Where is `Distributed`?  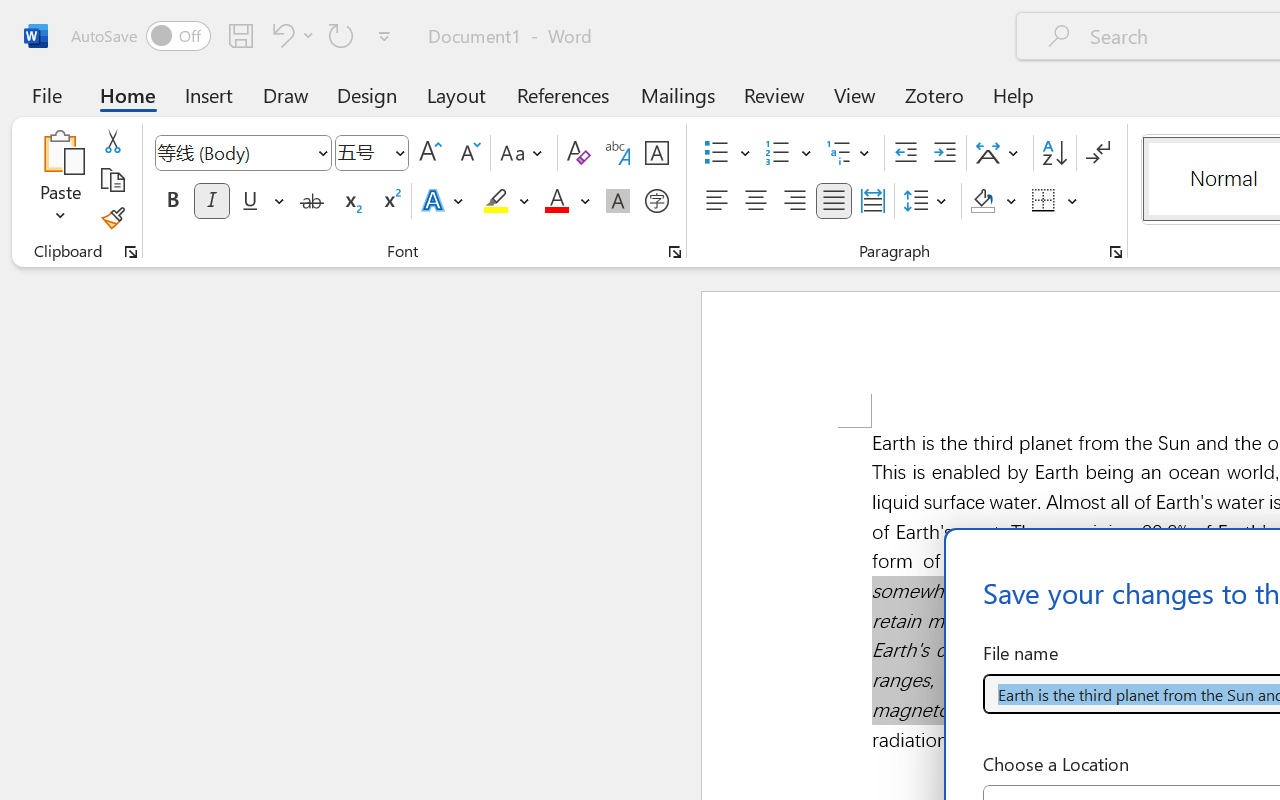
Distributed is located at coordinates (872, 201).